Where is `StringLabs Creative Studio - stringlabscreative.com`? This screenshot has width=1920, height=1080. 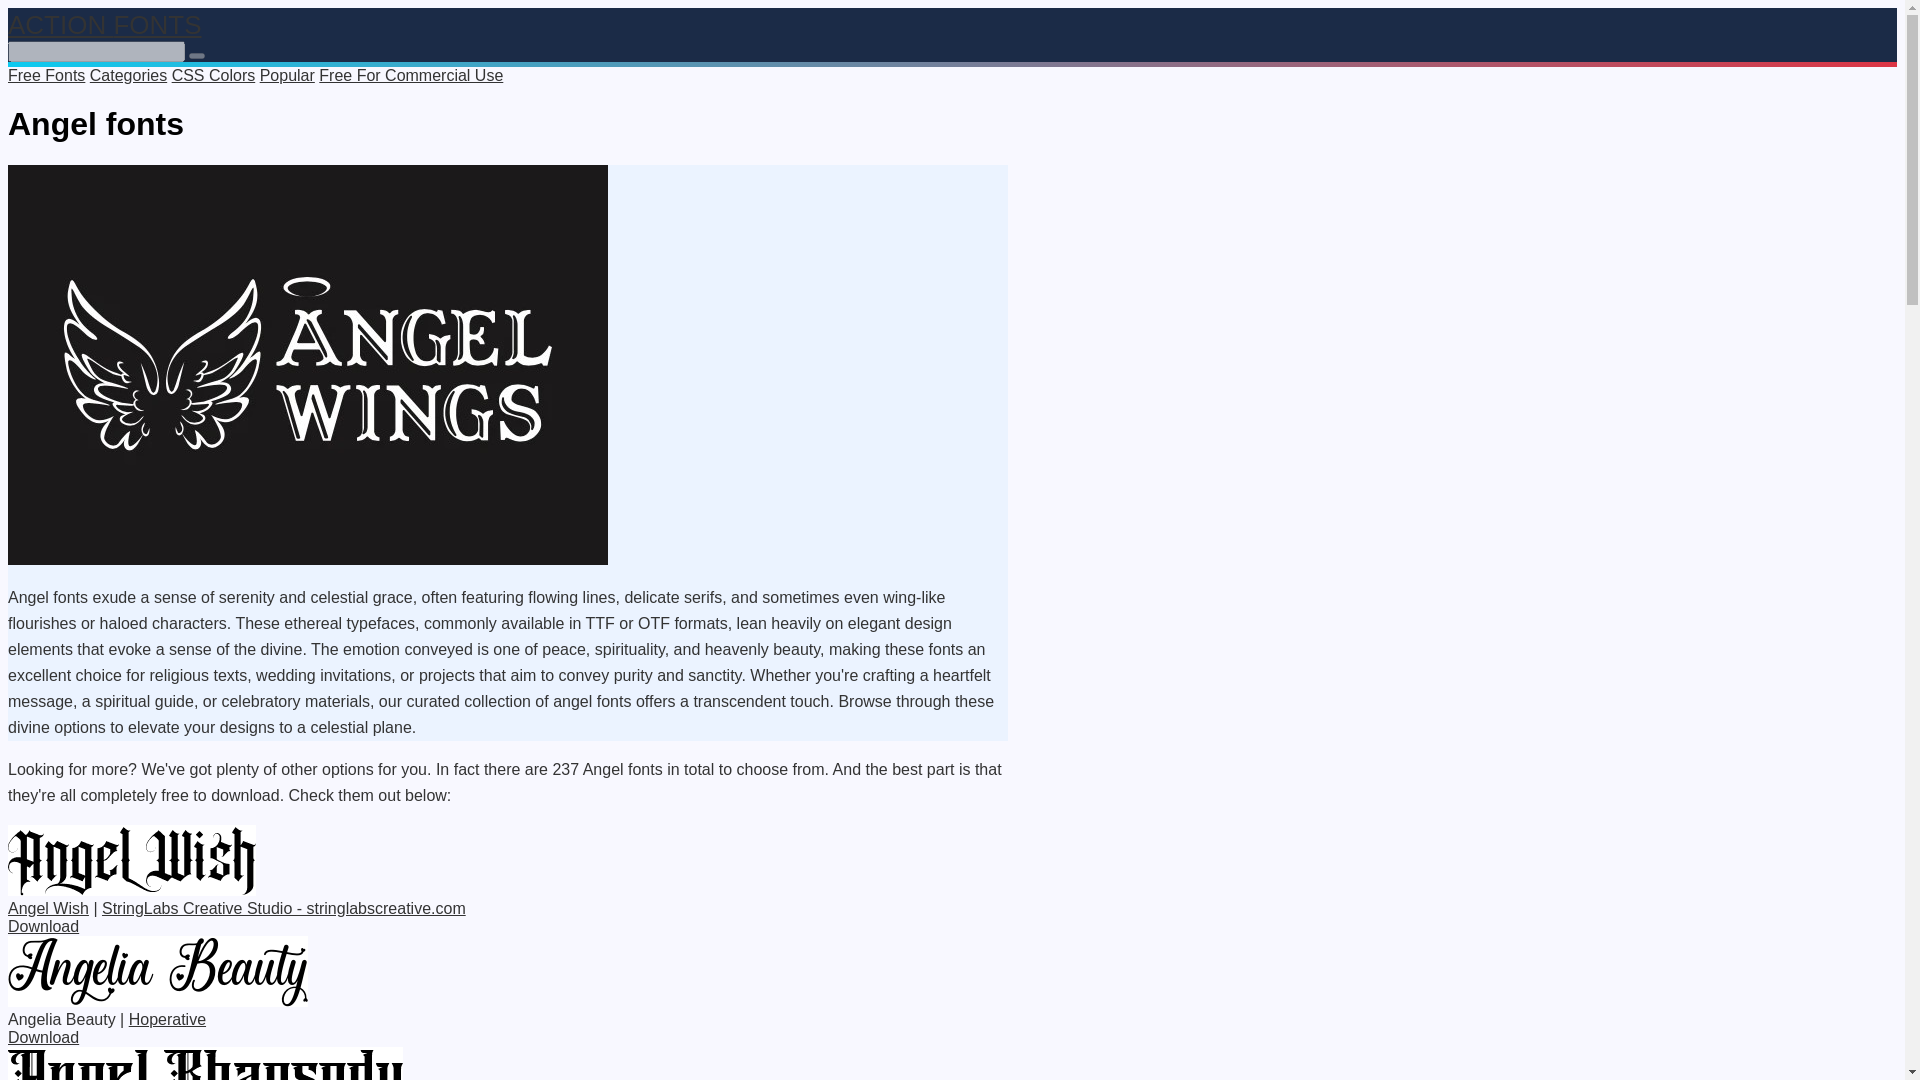
StringLabs Creative Studio - stringlabscreative.com is located at coordinates (284, 908).